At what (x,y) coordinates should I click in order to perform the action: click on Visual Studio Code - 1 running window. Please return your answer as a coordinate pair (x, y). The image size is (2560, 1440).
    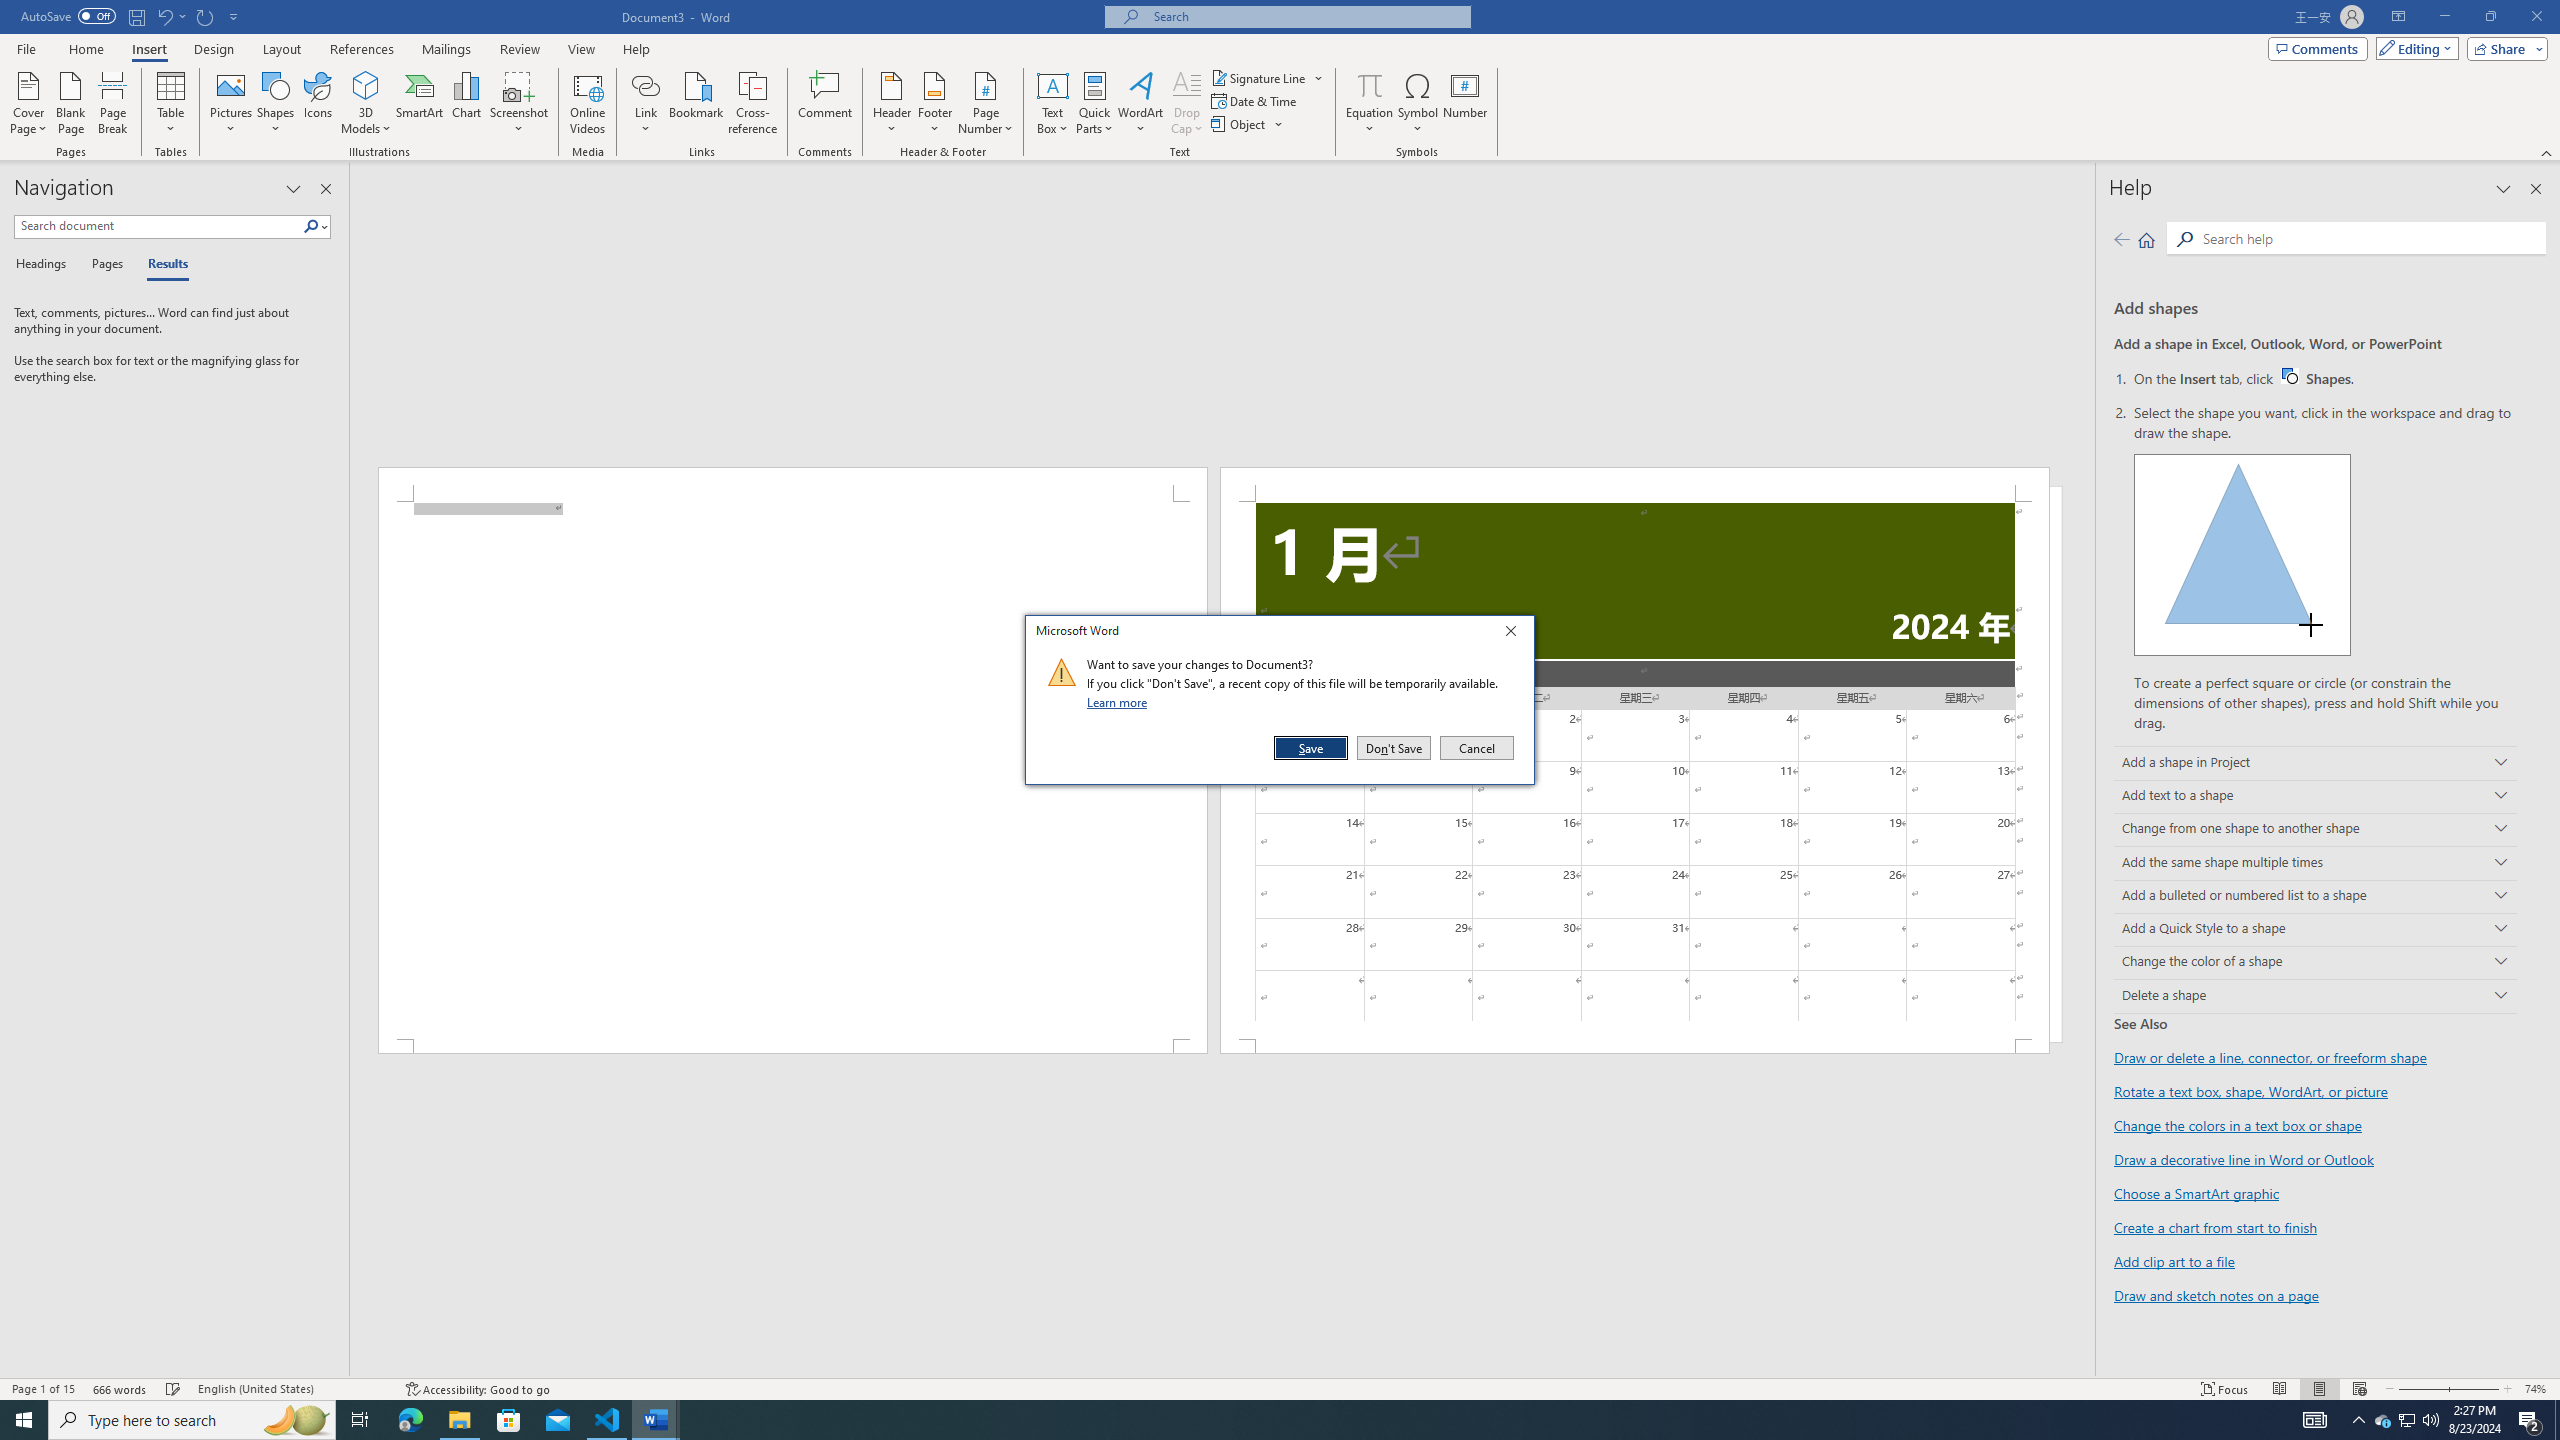
    Looking at the image, I should click on (608, 1420).